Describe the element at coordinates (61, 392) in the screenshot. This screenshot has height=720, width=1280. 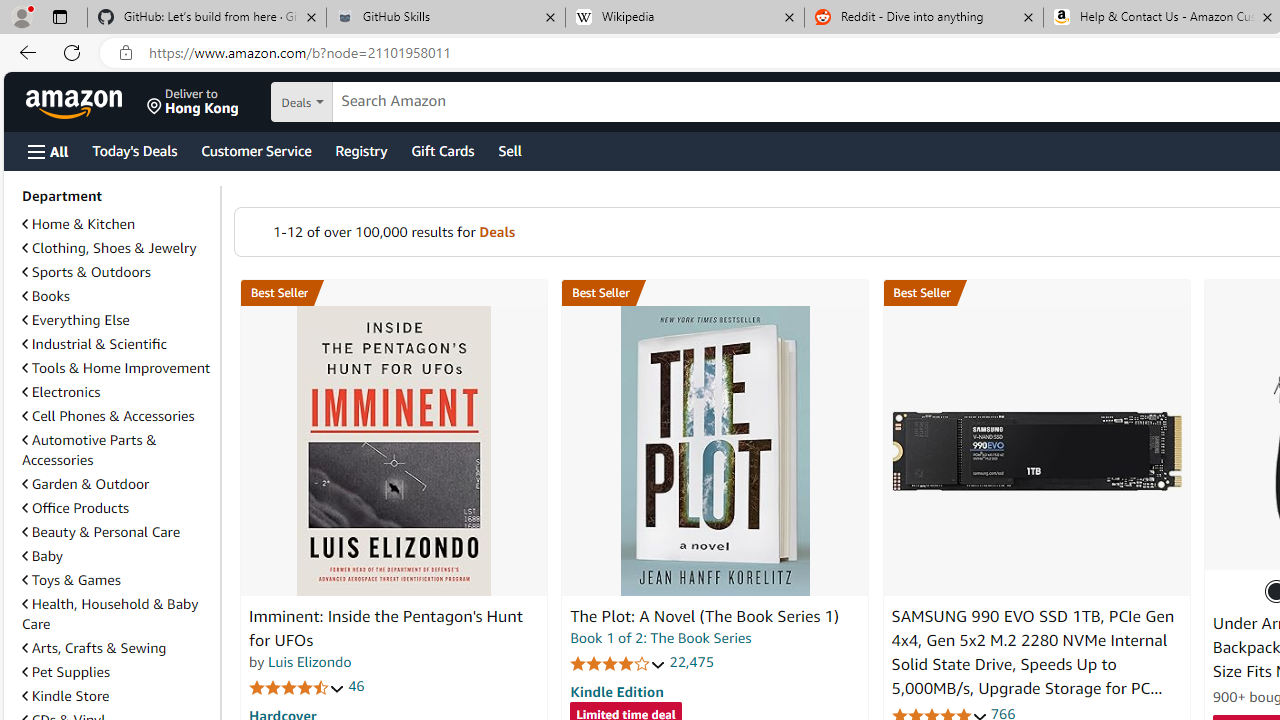
I see `Electronics` at that location.